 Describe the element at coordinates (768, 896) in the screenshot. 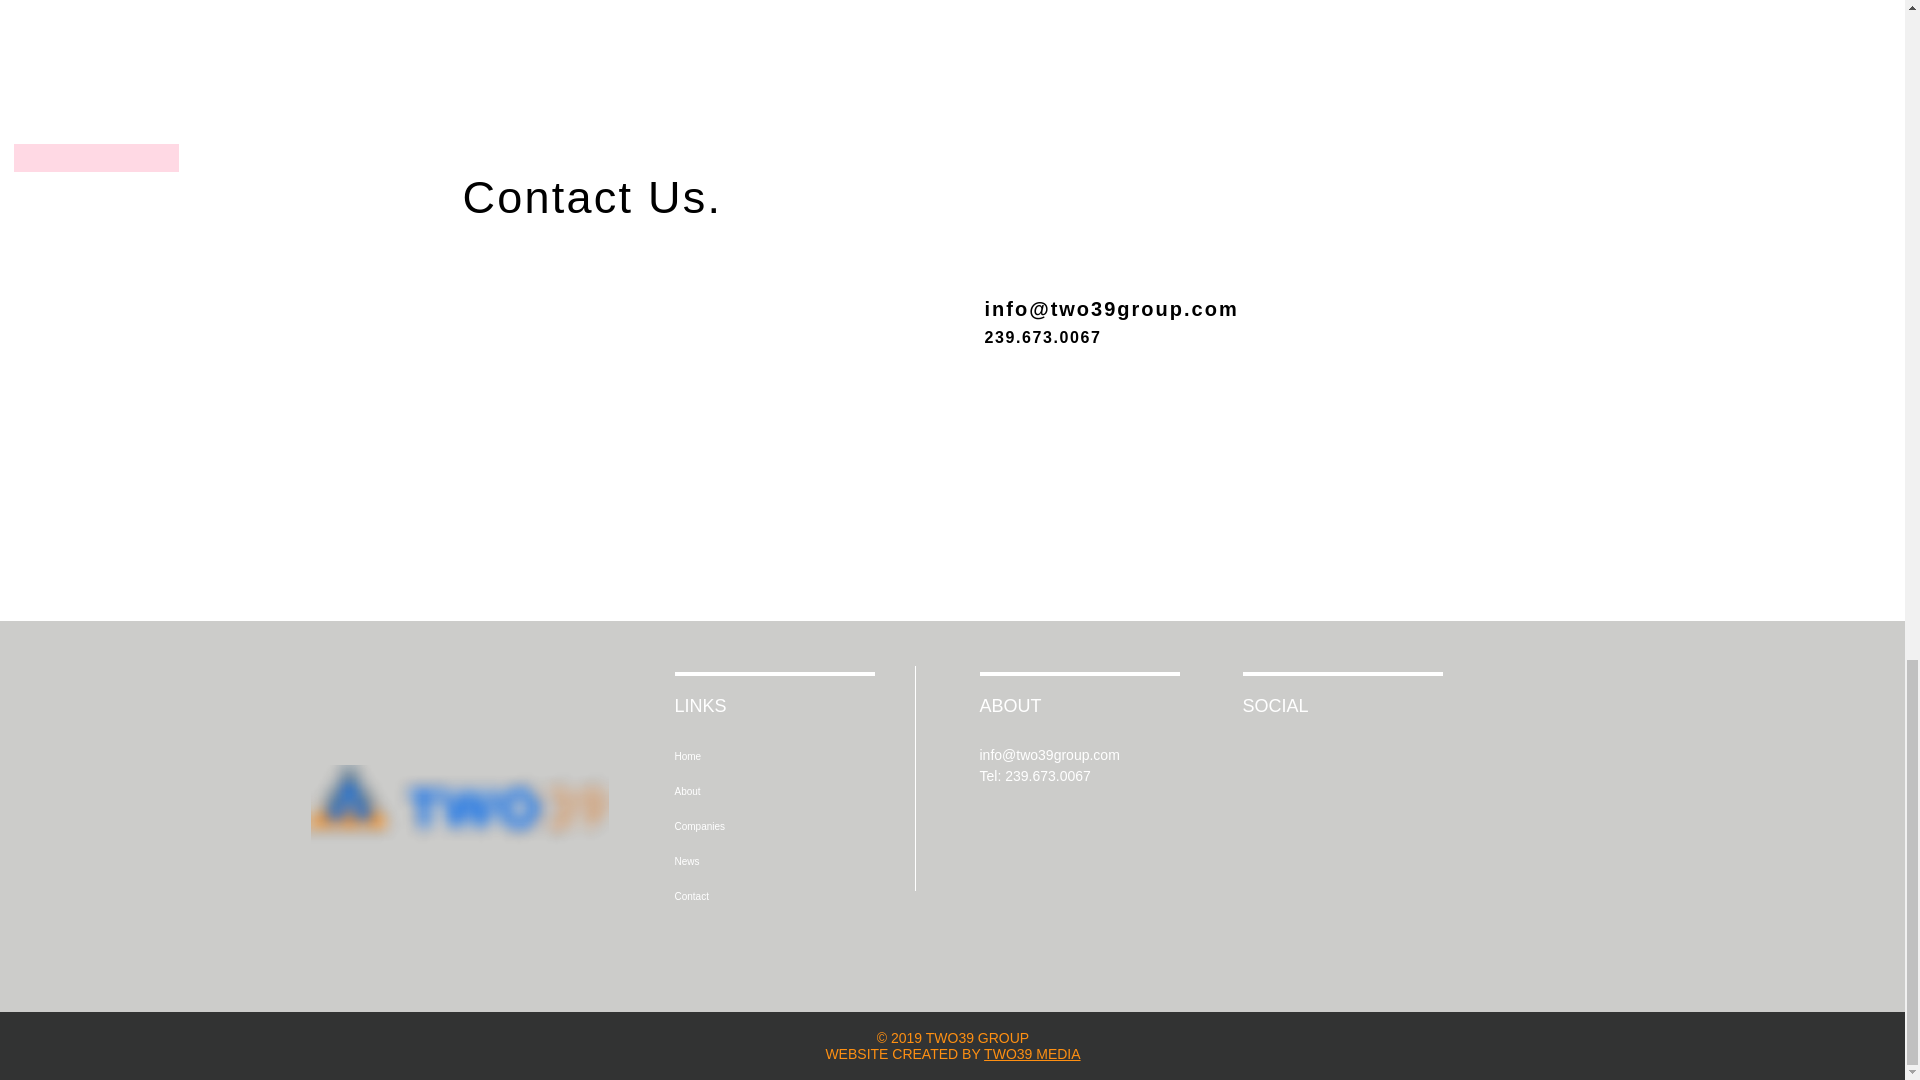

I see `Contact` at that location.